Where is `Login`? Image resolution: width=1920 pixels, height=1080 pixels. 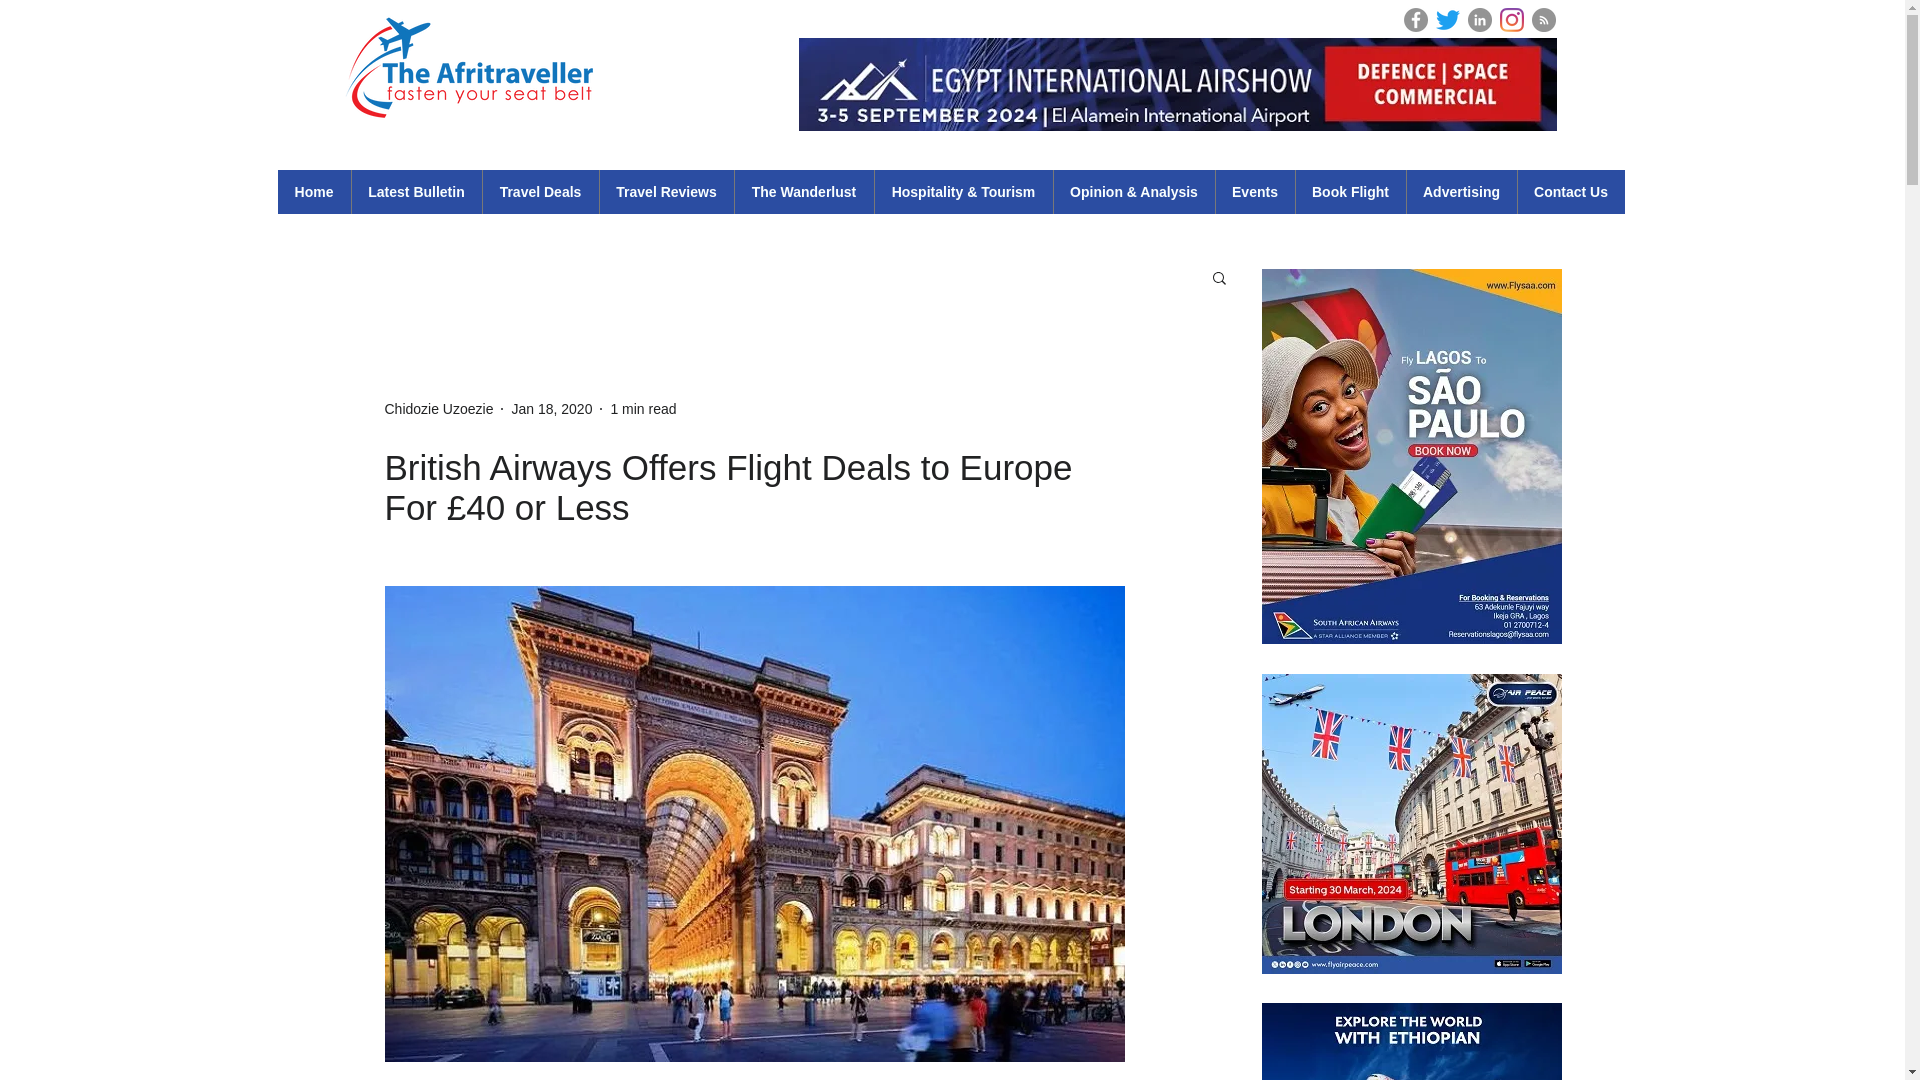 Login is located at coordinates (1584, 18).